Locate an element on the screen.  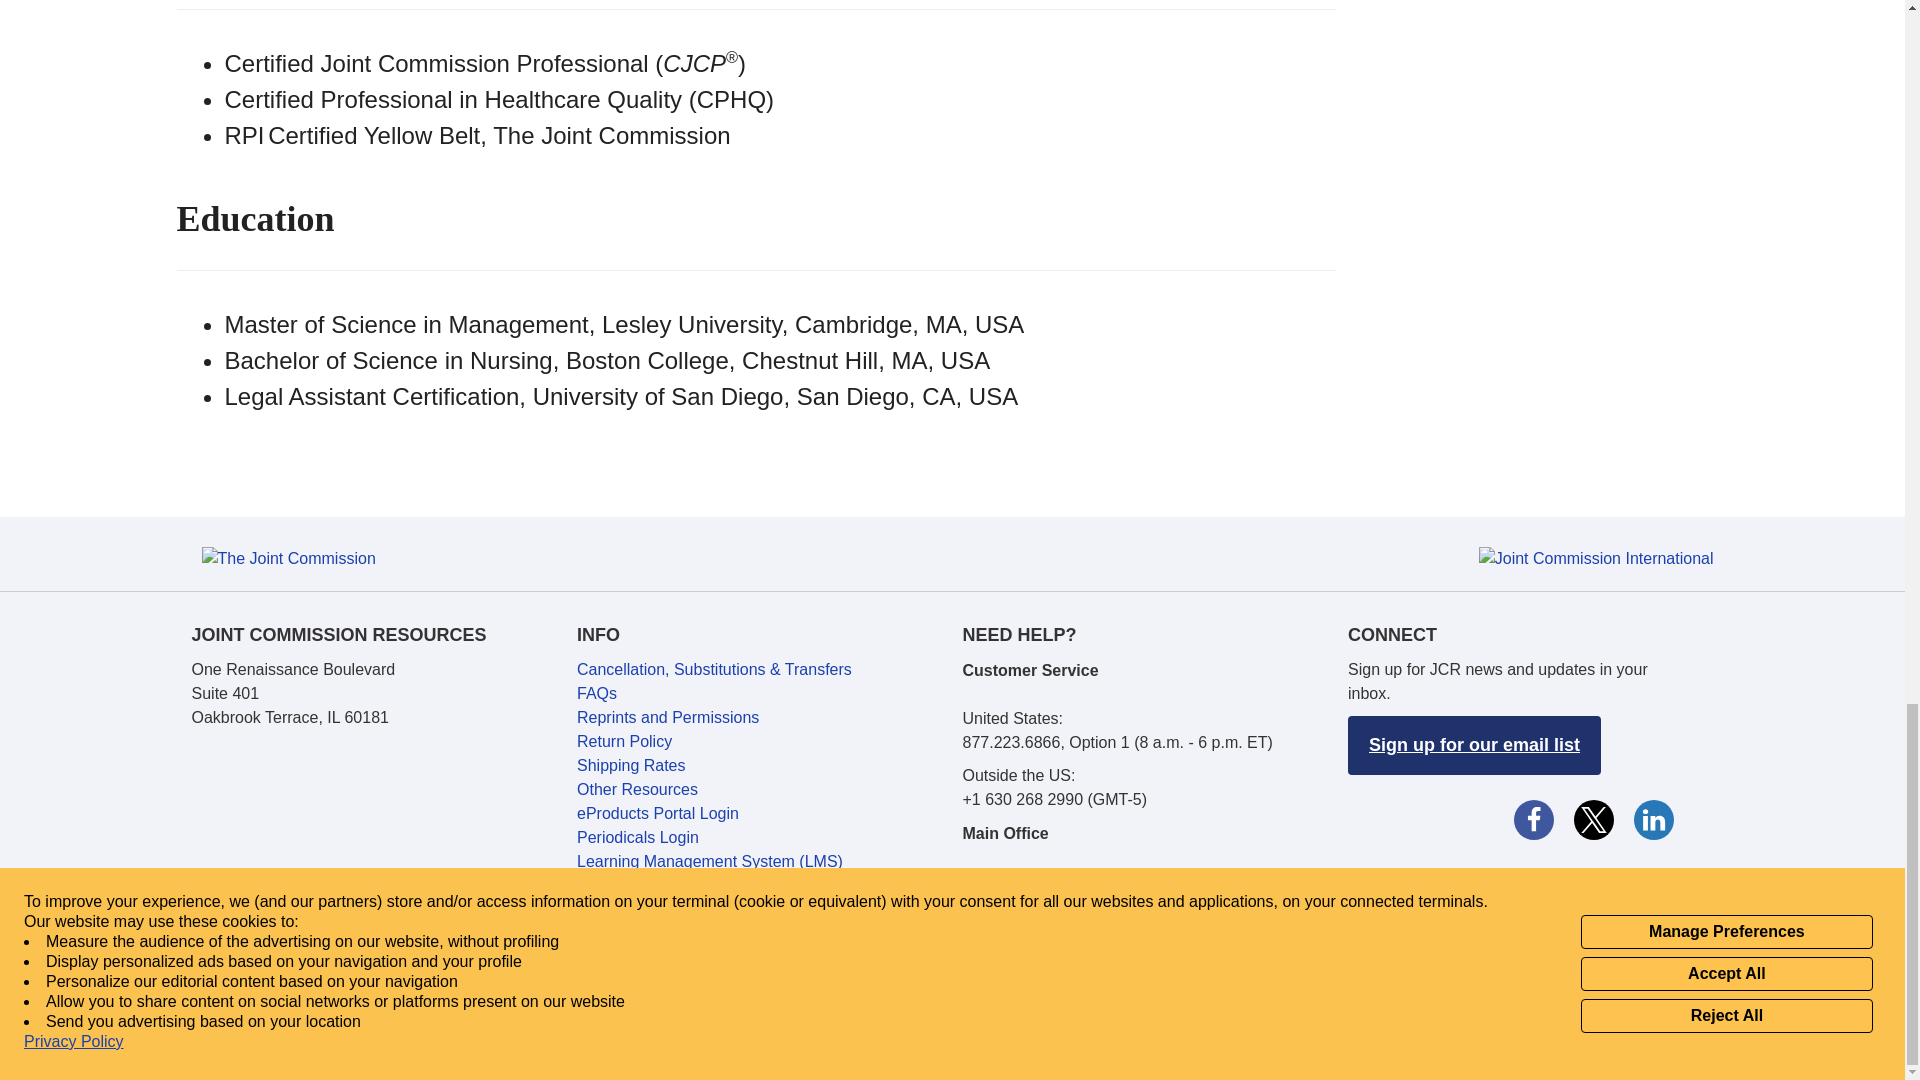
Joint Commission International is located at coordinates (1596, 558).